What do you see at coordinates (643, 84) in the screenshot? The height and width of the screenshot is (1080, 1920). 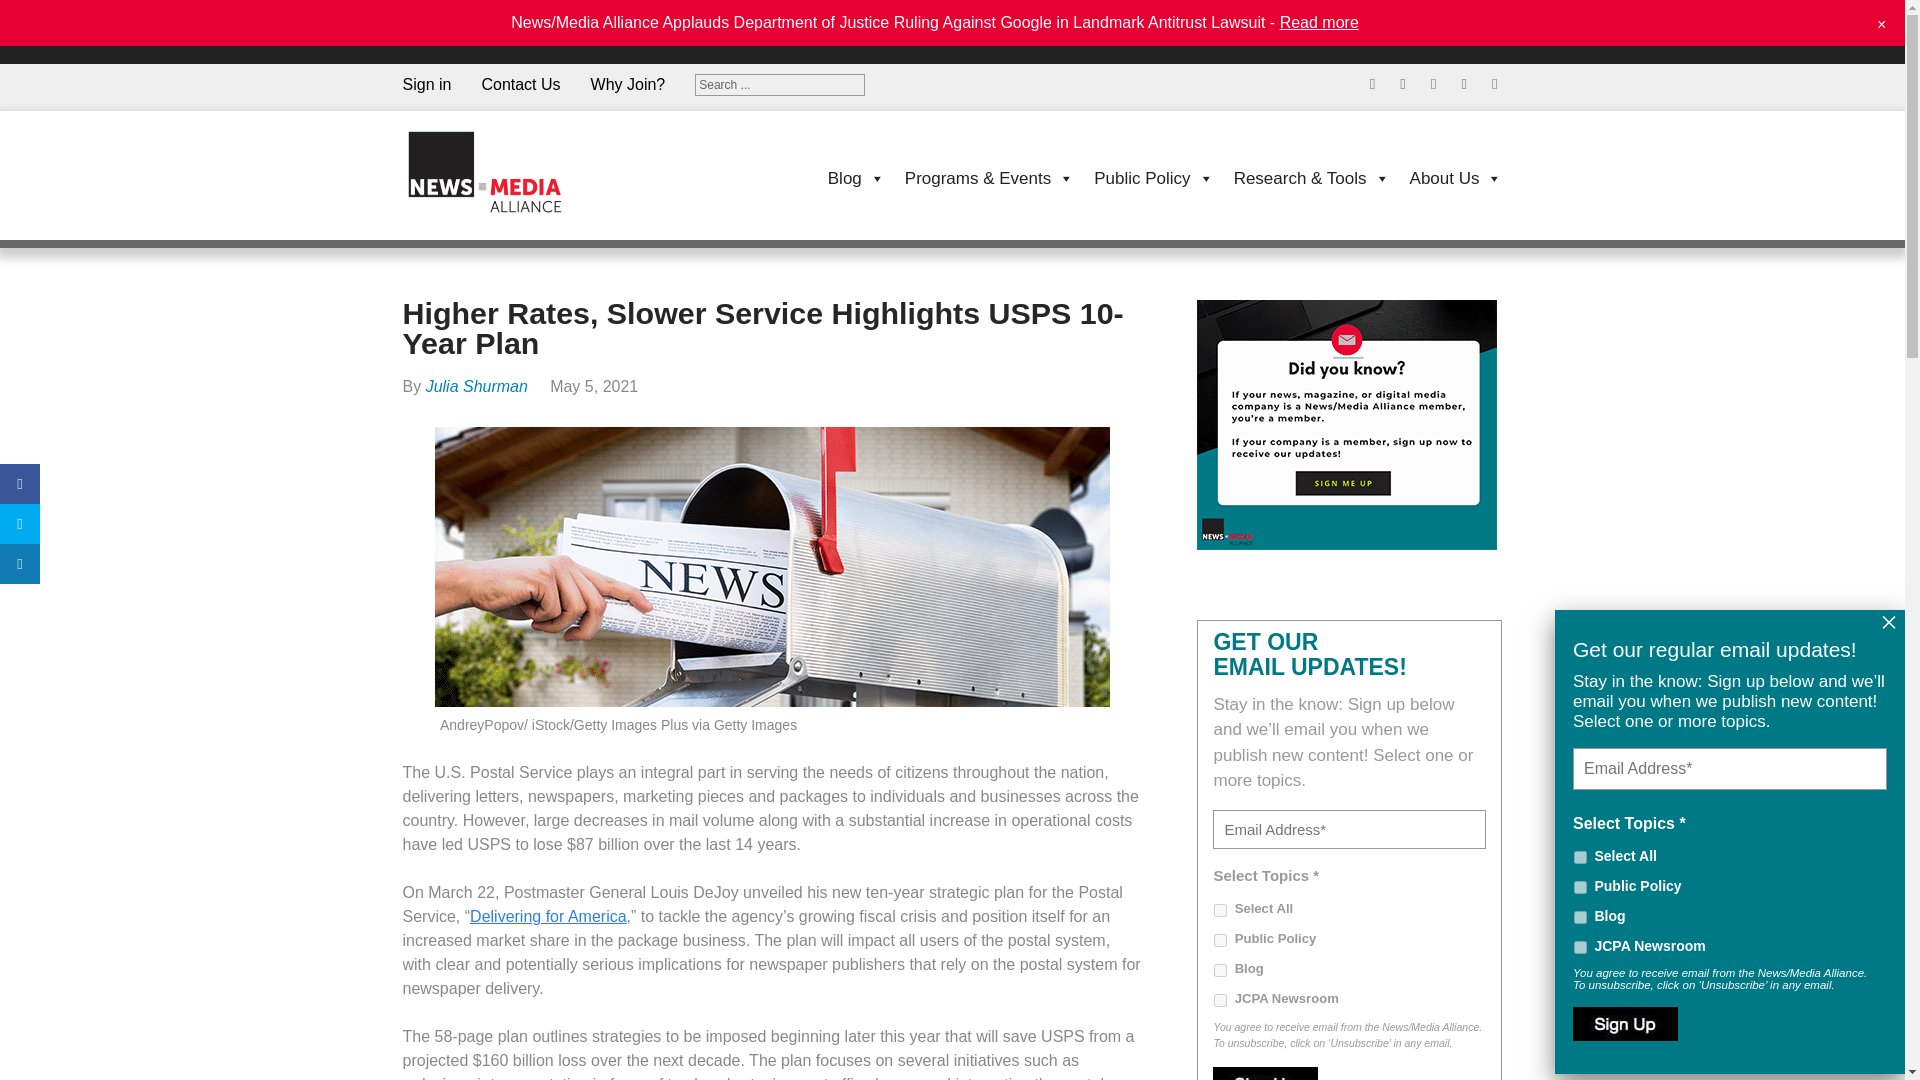 I see `Why Join?` at bounding box center [643, 84].